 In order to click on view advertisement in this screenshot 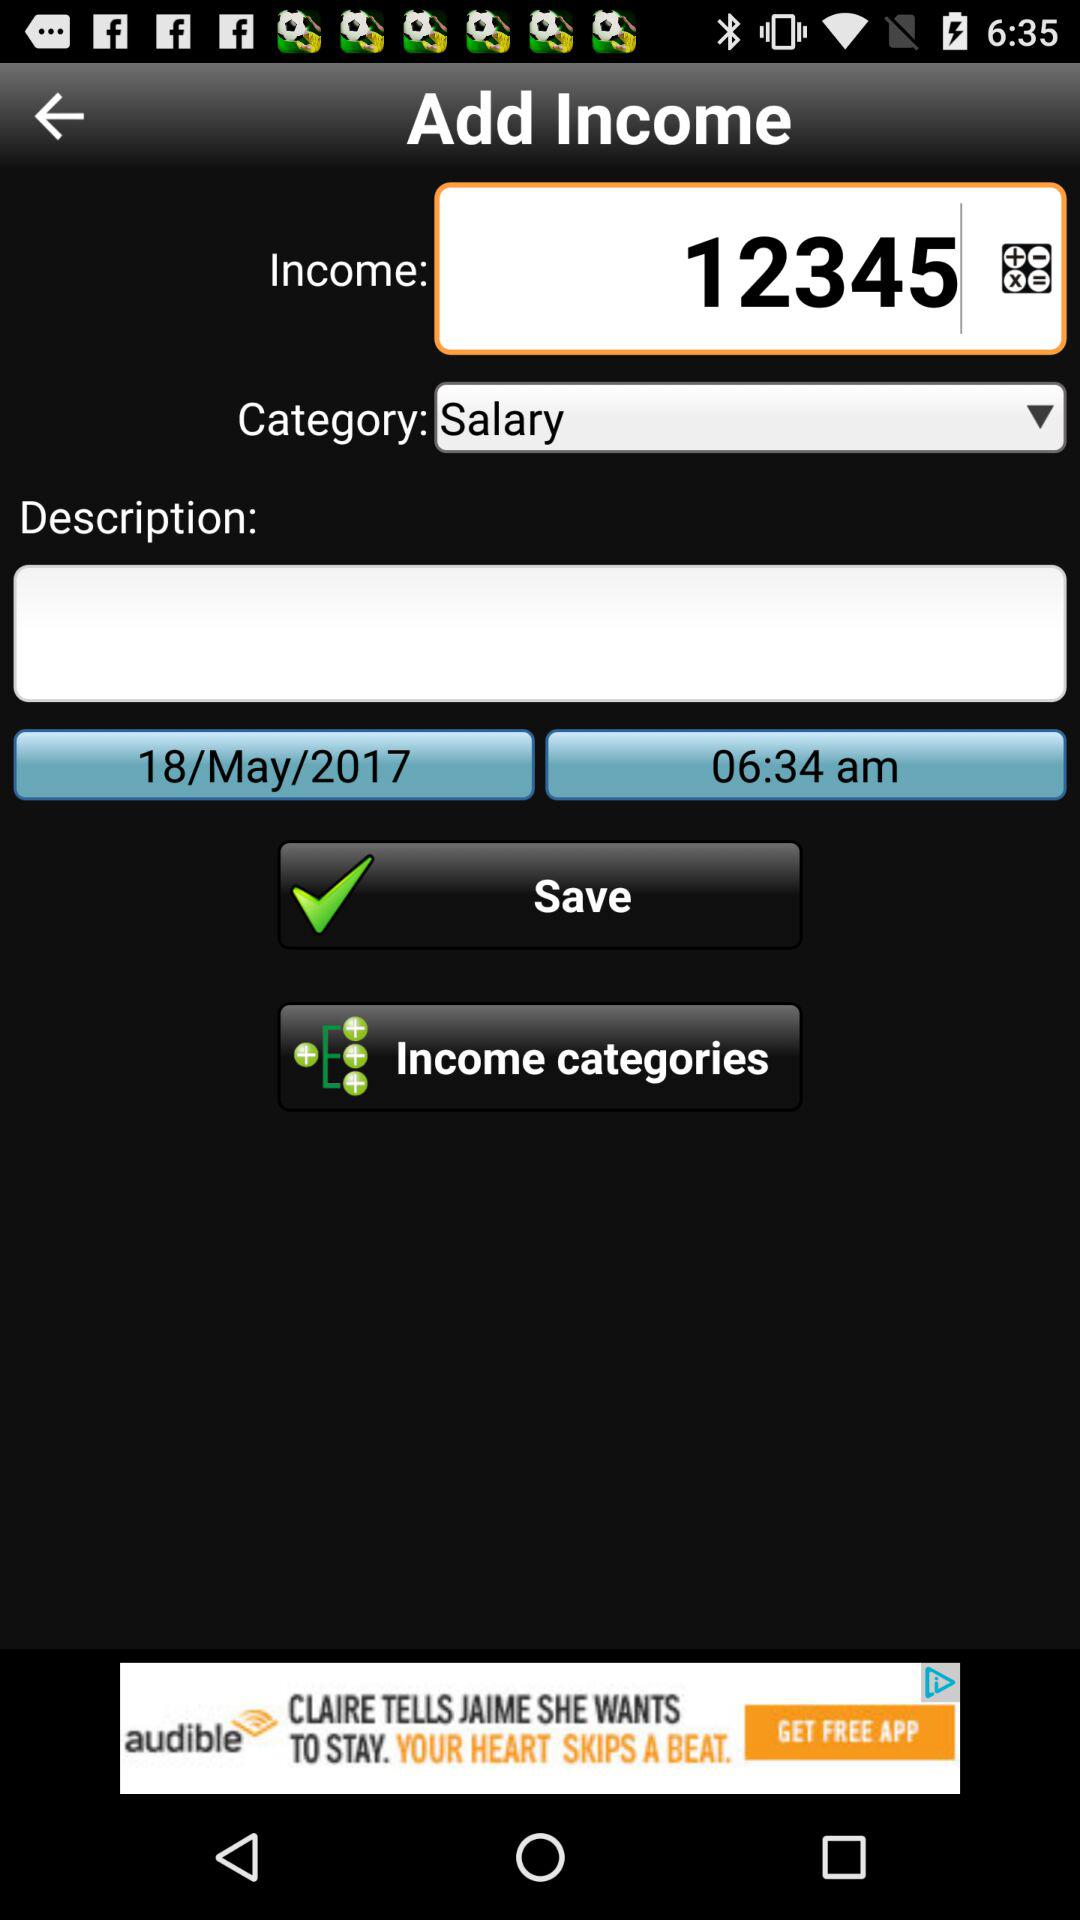, I will do `click(540, 1728)`.